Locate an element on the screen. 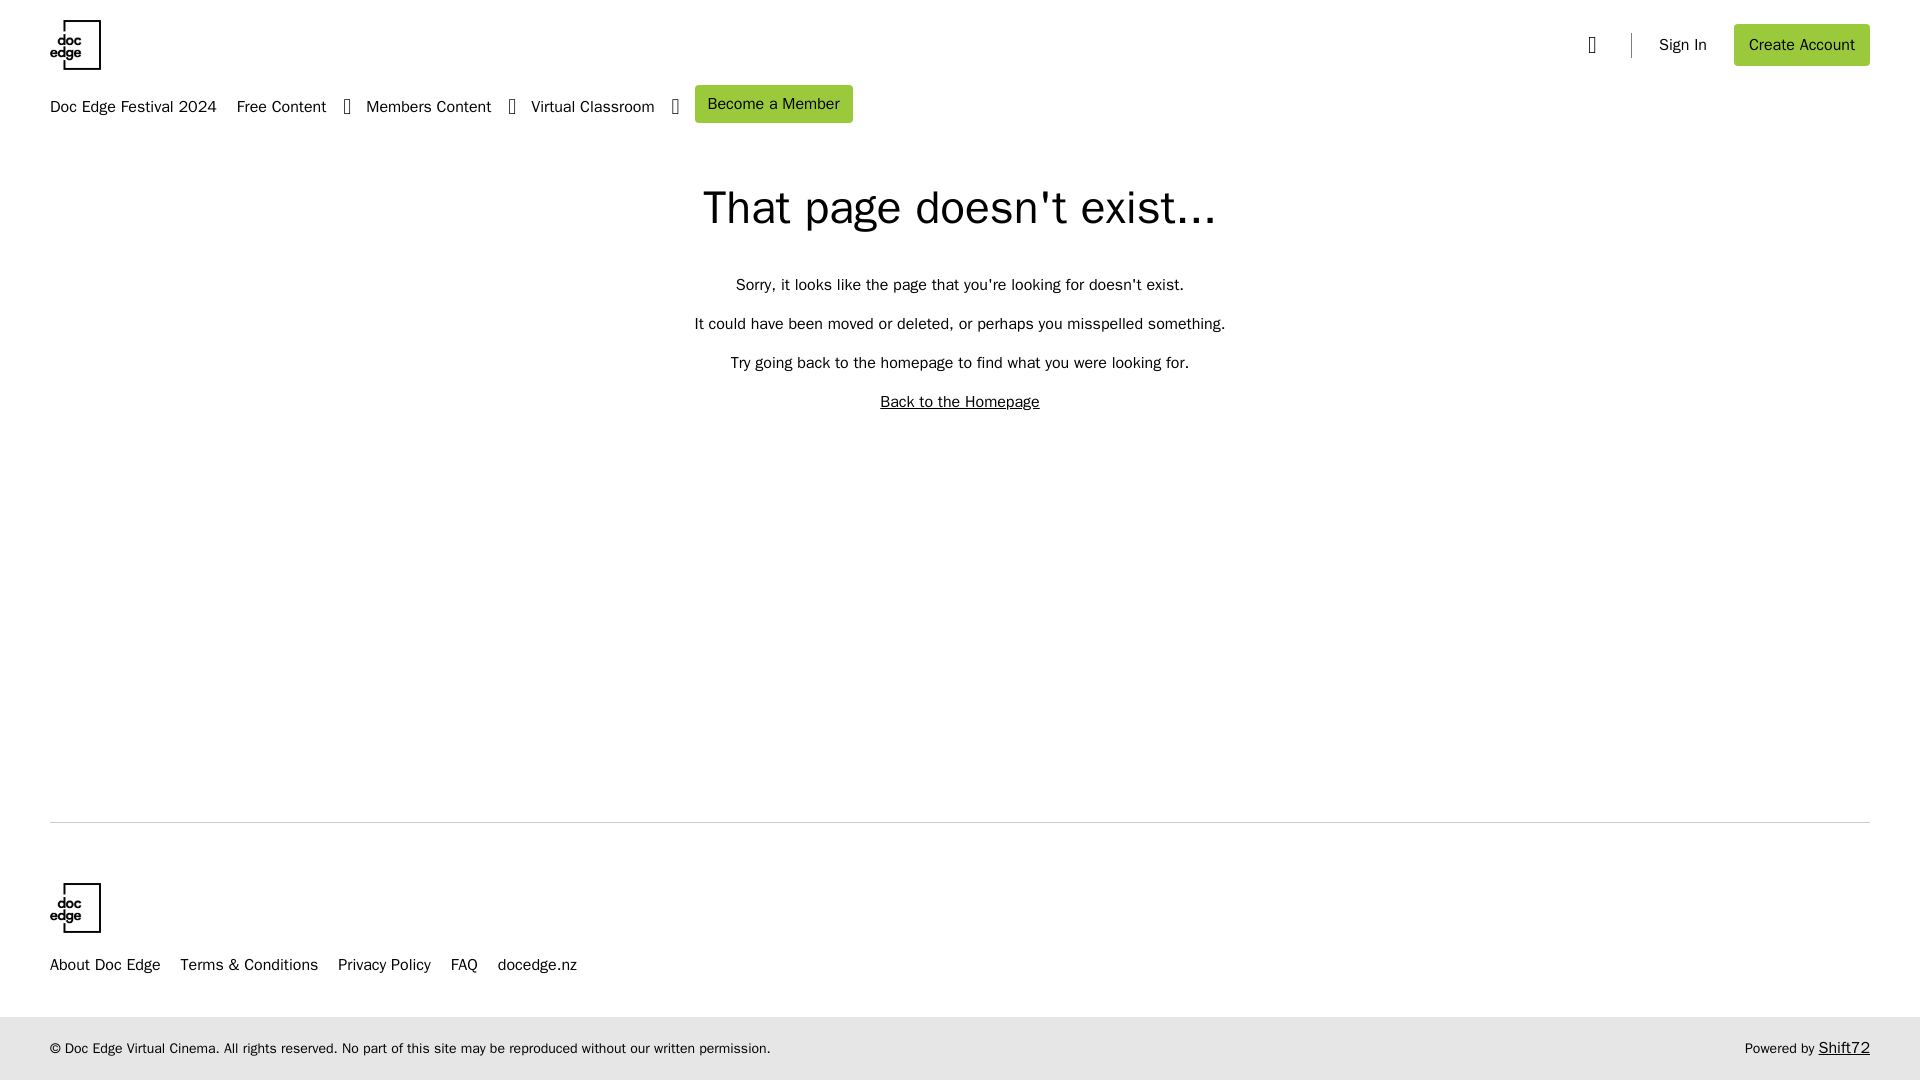 This screenshot has height=1080, width=1920. Free Content is located at coordinates (301, 108).